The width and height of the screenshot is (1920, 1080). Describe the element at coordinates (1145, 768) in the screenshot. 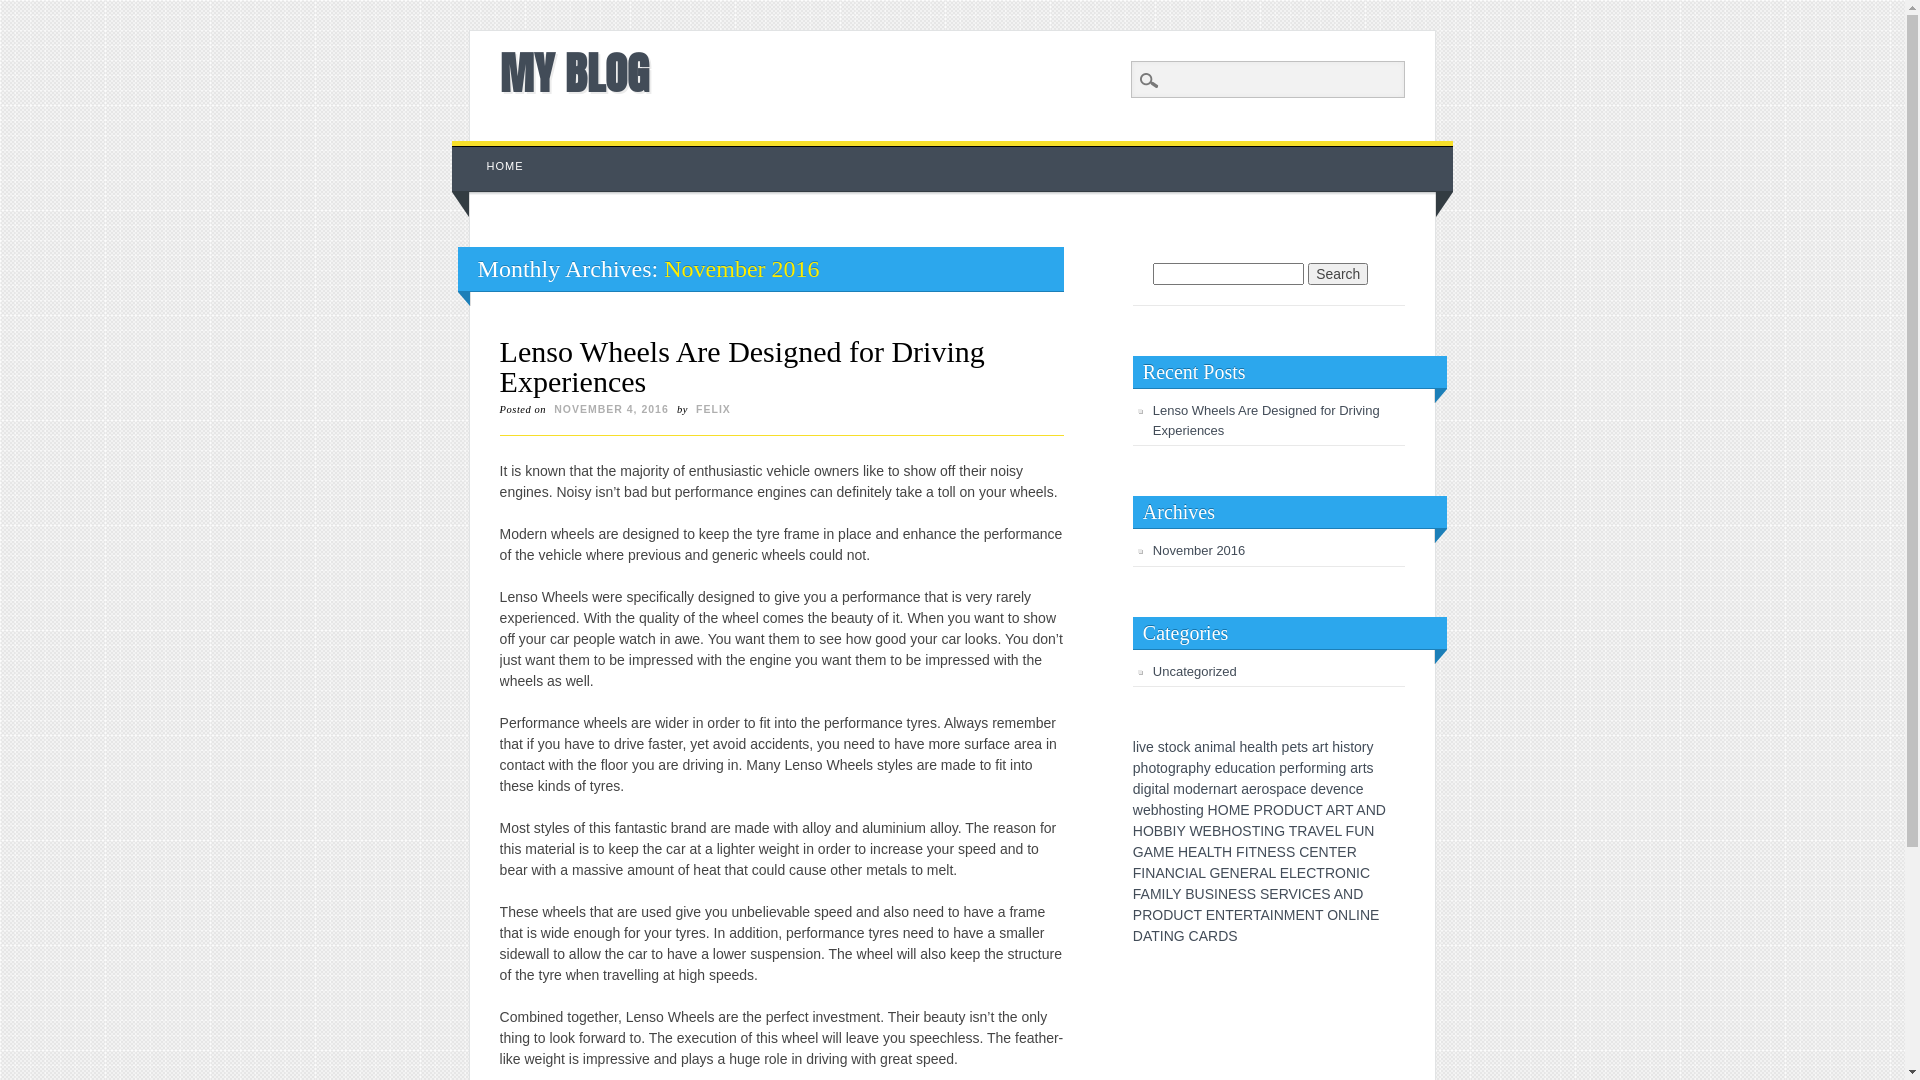

I see `h` at that location.